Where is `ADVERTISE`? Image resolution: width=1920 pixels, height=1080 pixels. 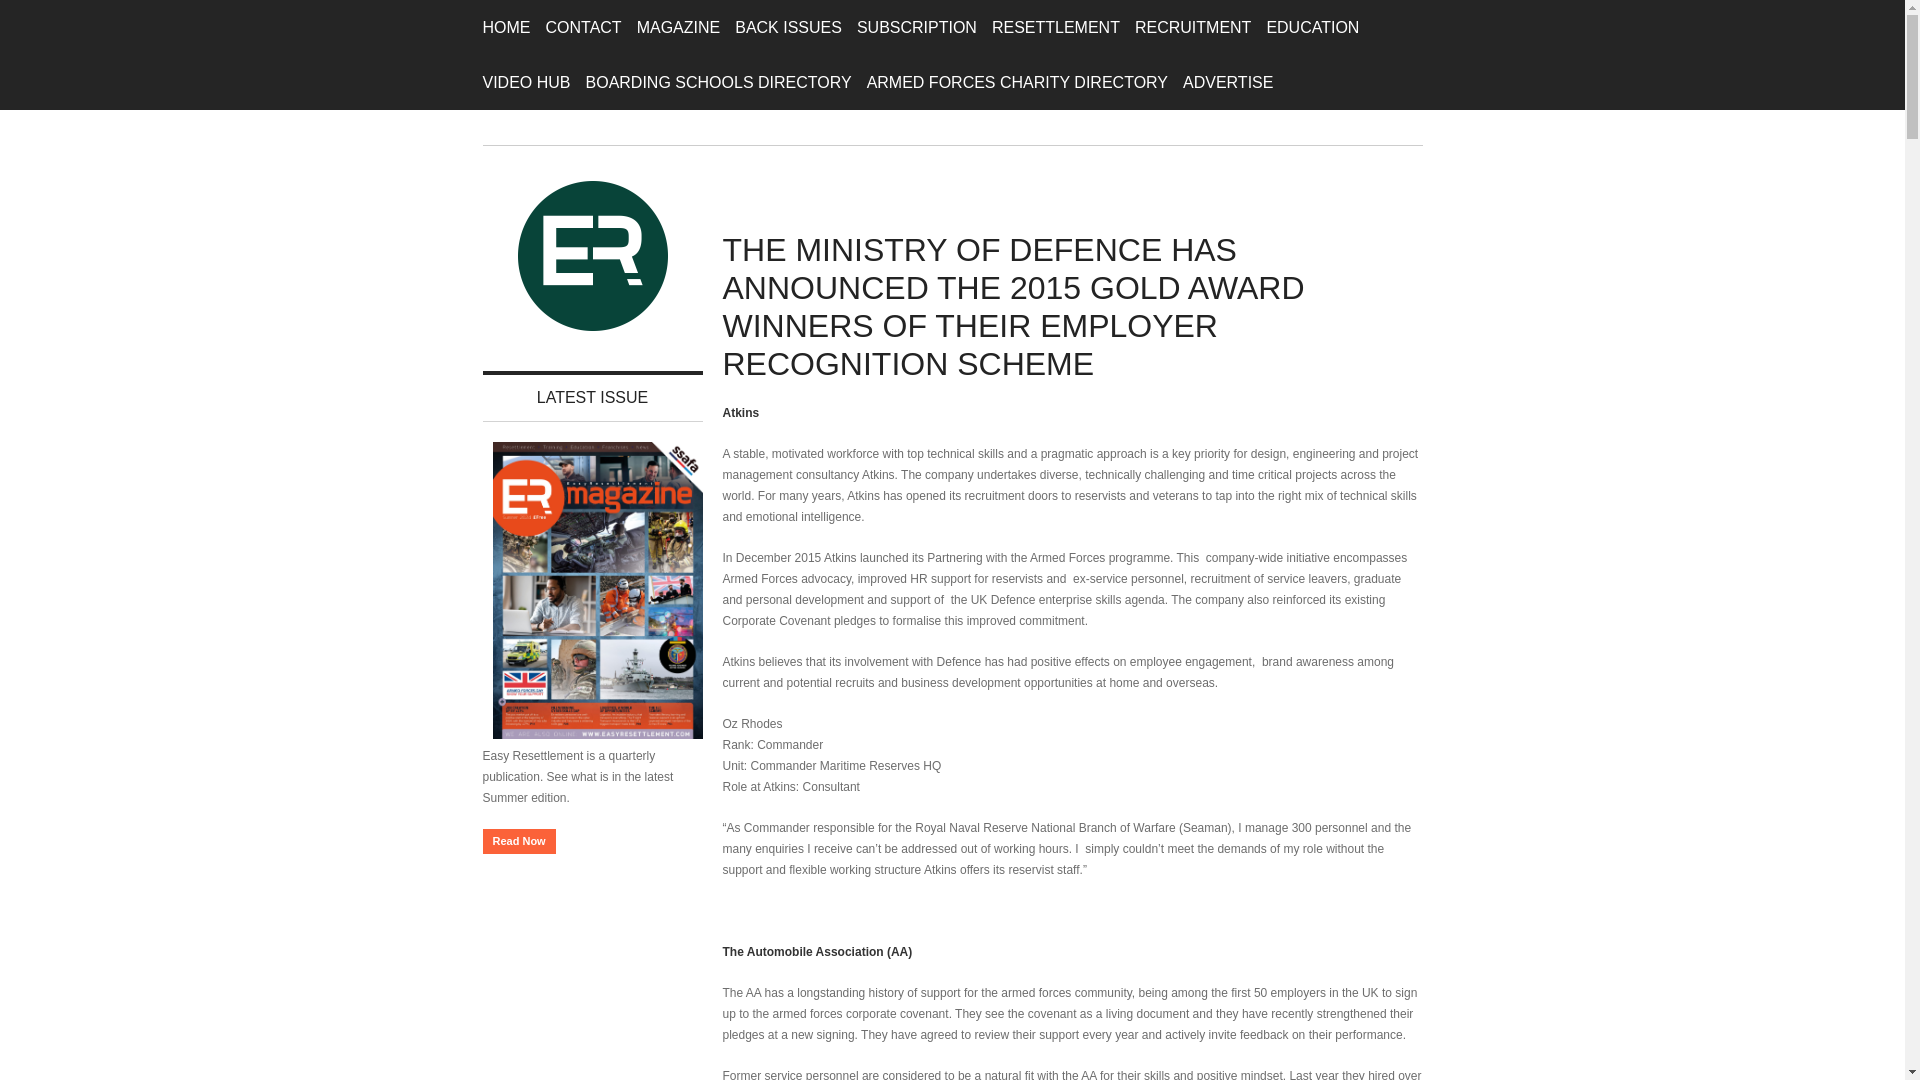 ADVERTISE is located at coordinates (1227, 82).